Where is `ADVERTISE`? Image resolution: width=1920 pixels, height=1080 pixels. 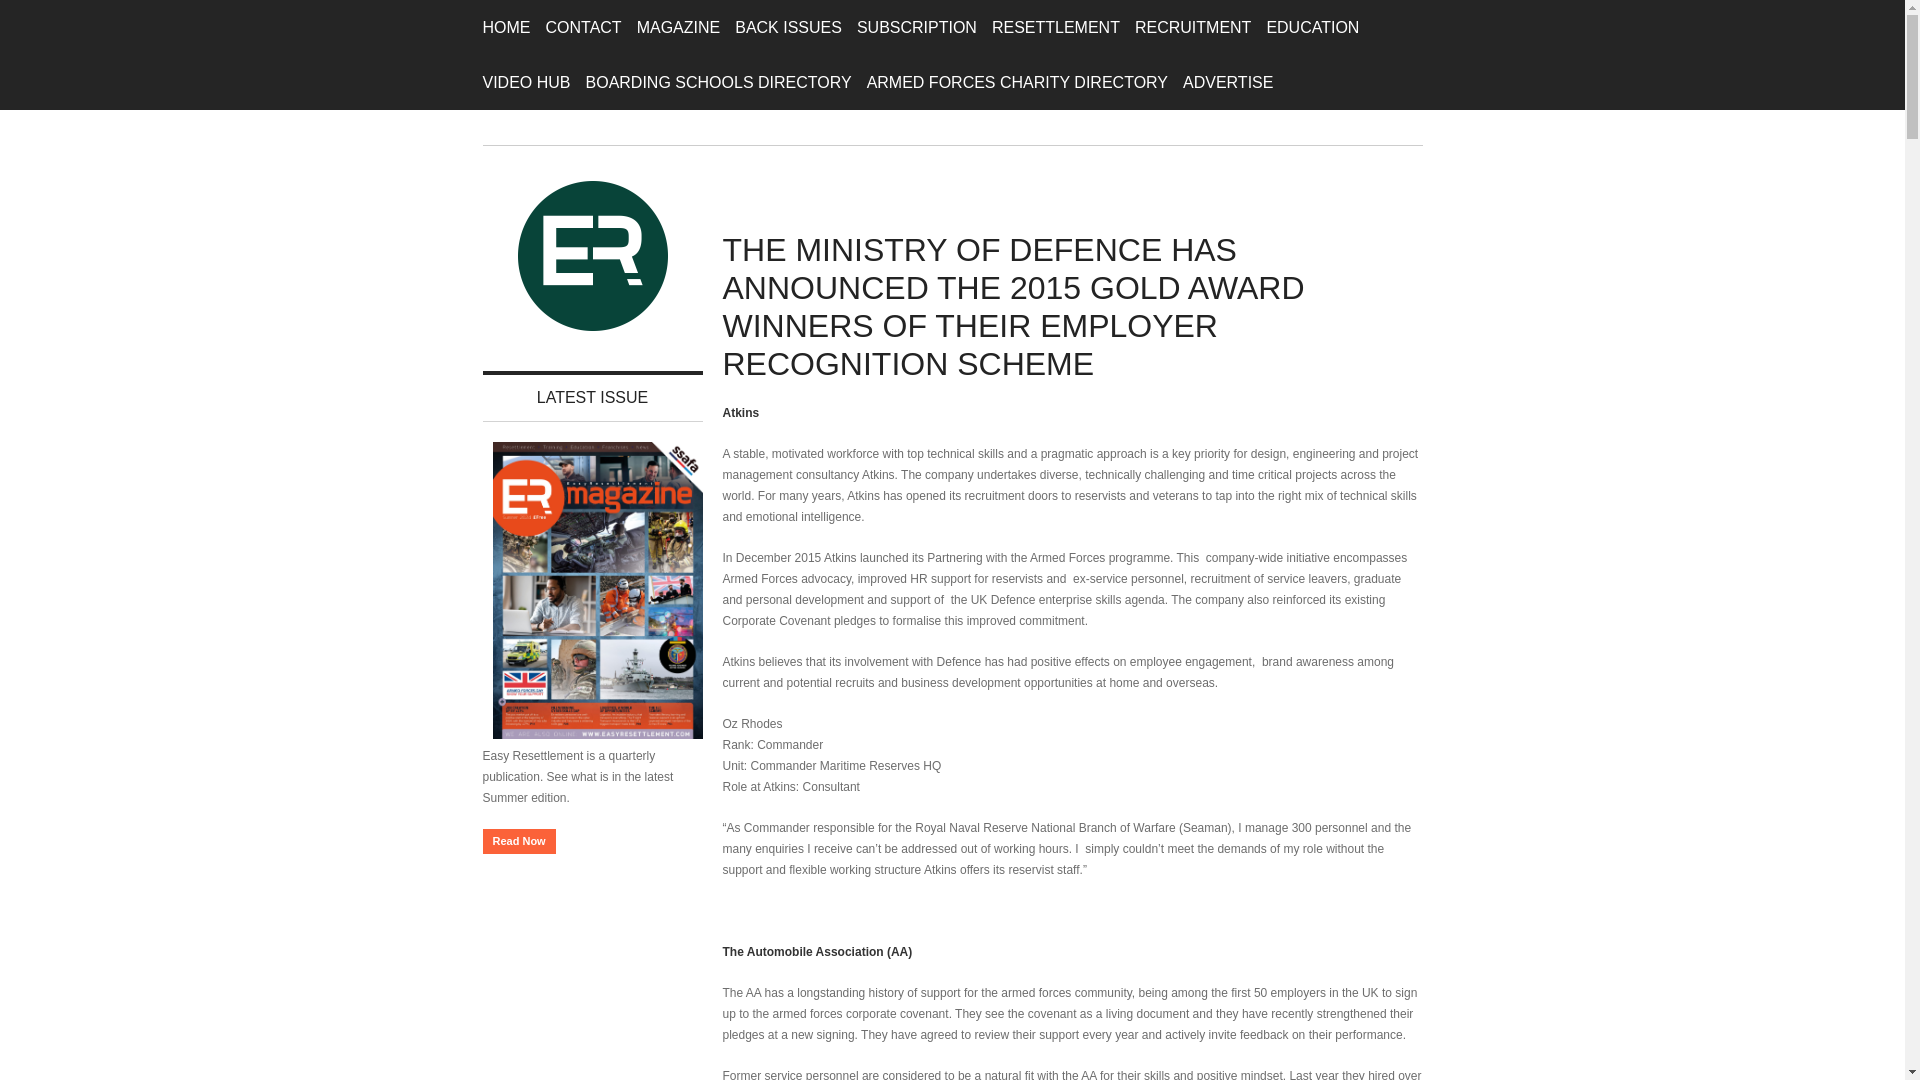 ADVERTISE is located at coordinates (1227, 82).